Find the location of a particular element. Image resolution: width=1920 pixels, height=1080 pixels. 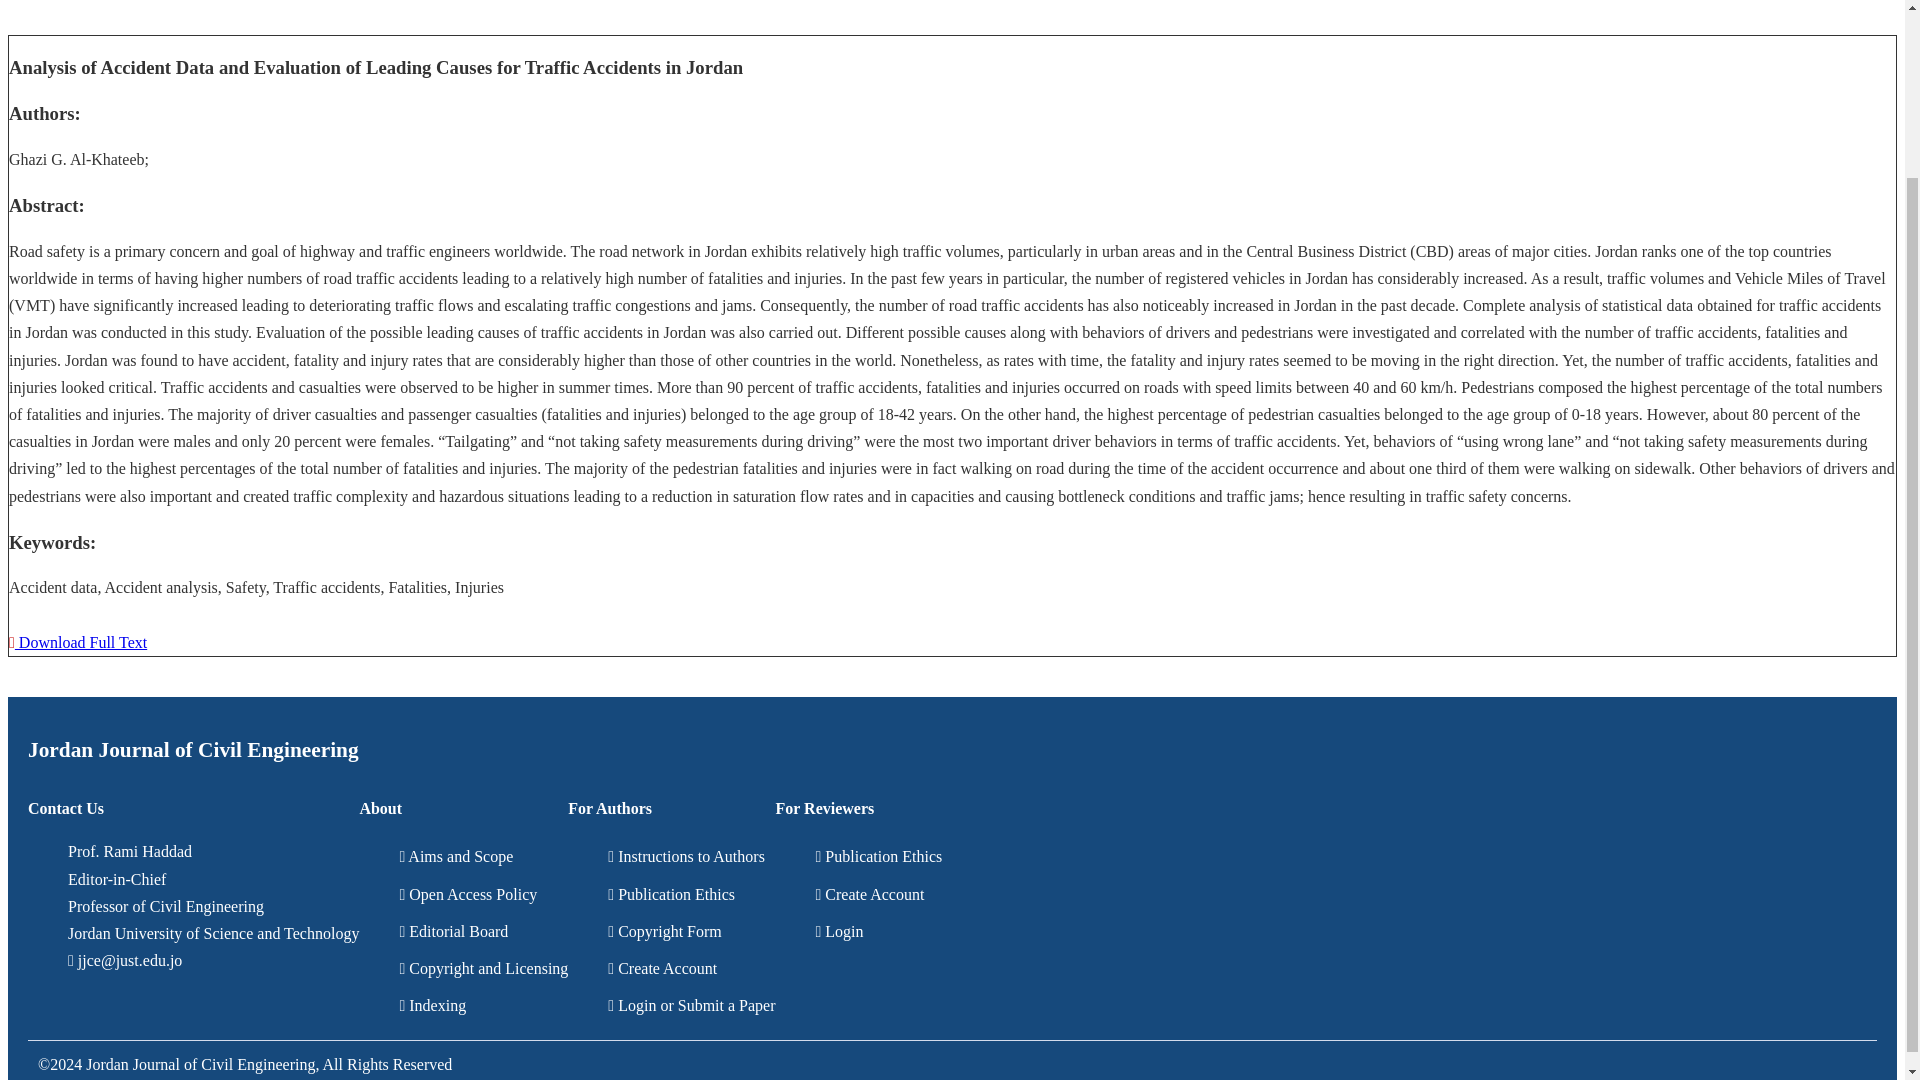

 Create Account is located at coordinates (870, 894).